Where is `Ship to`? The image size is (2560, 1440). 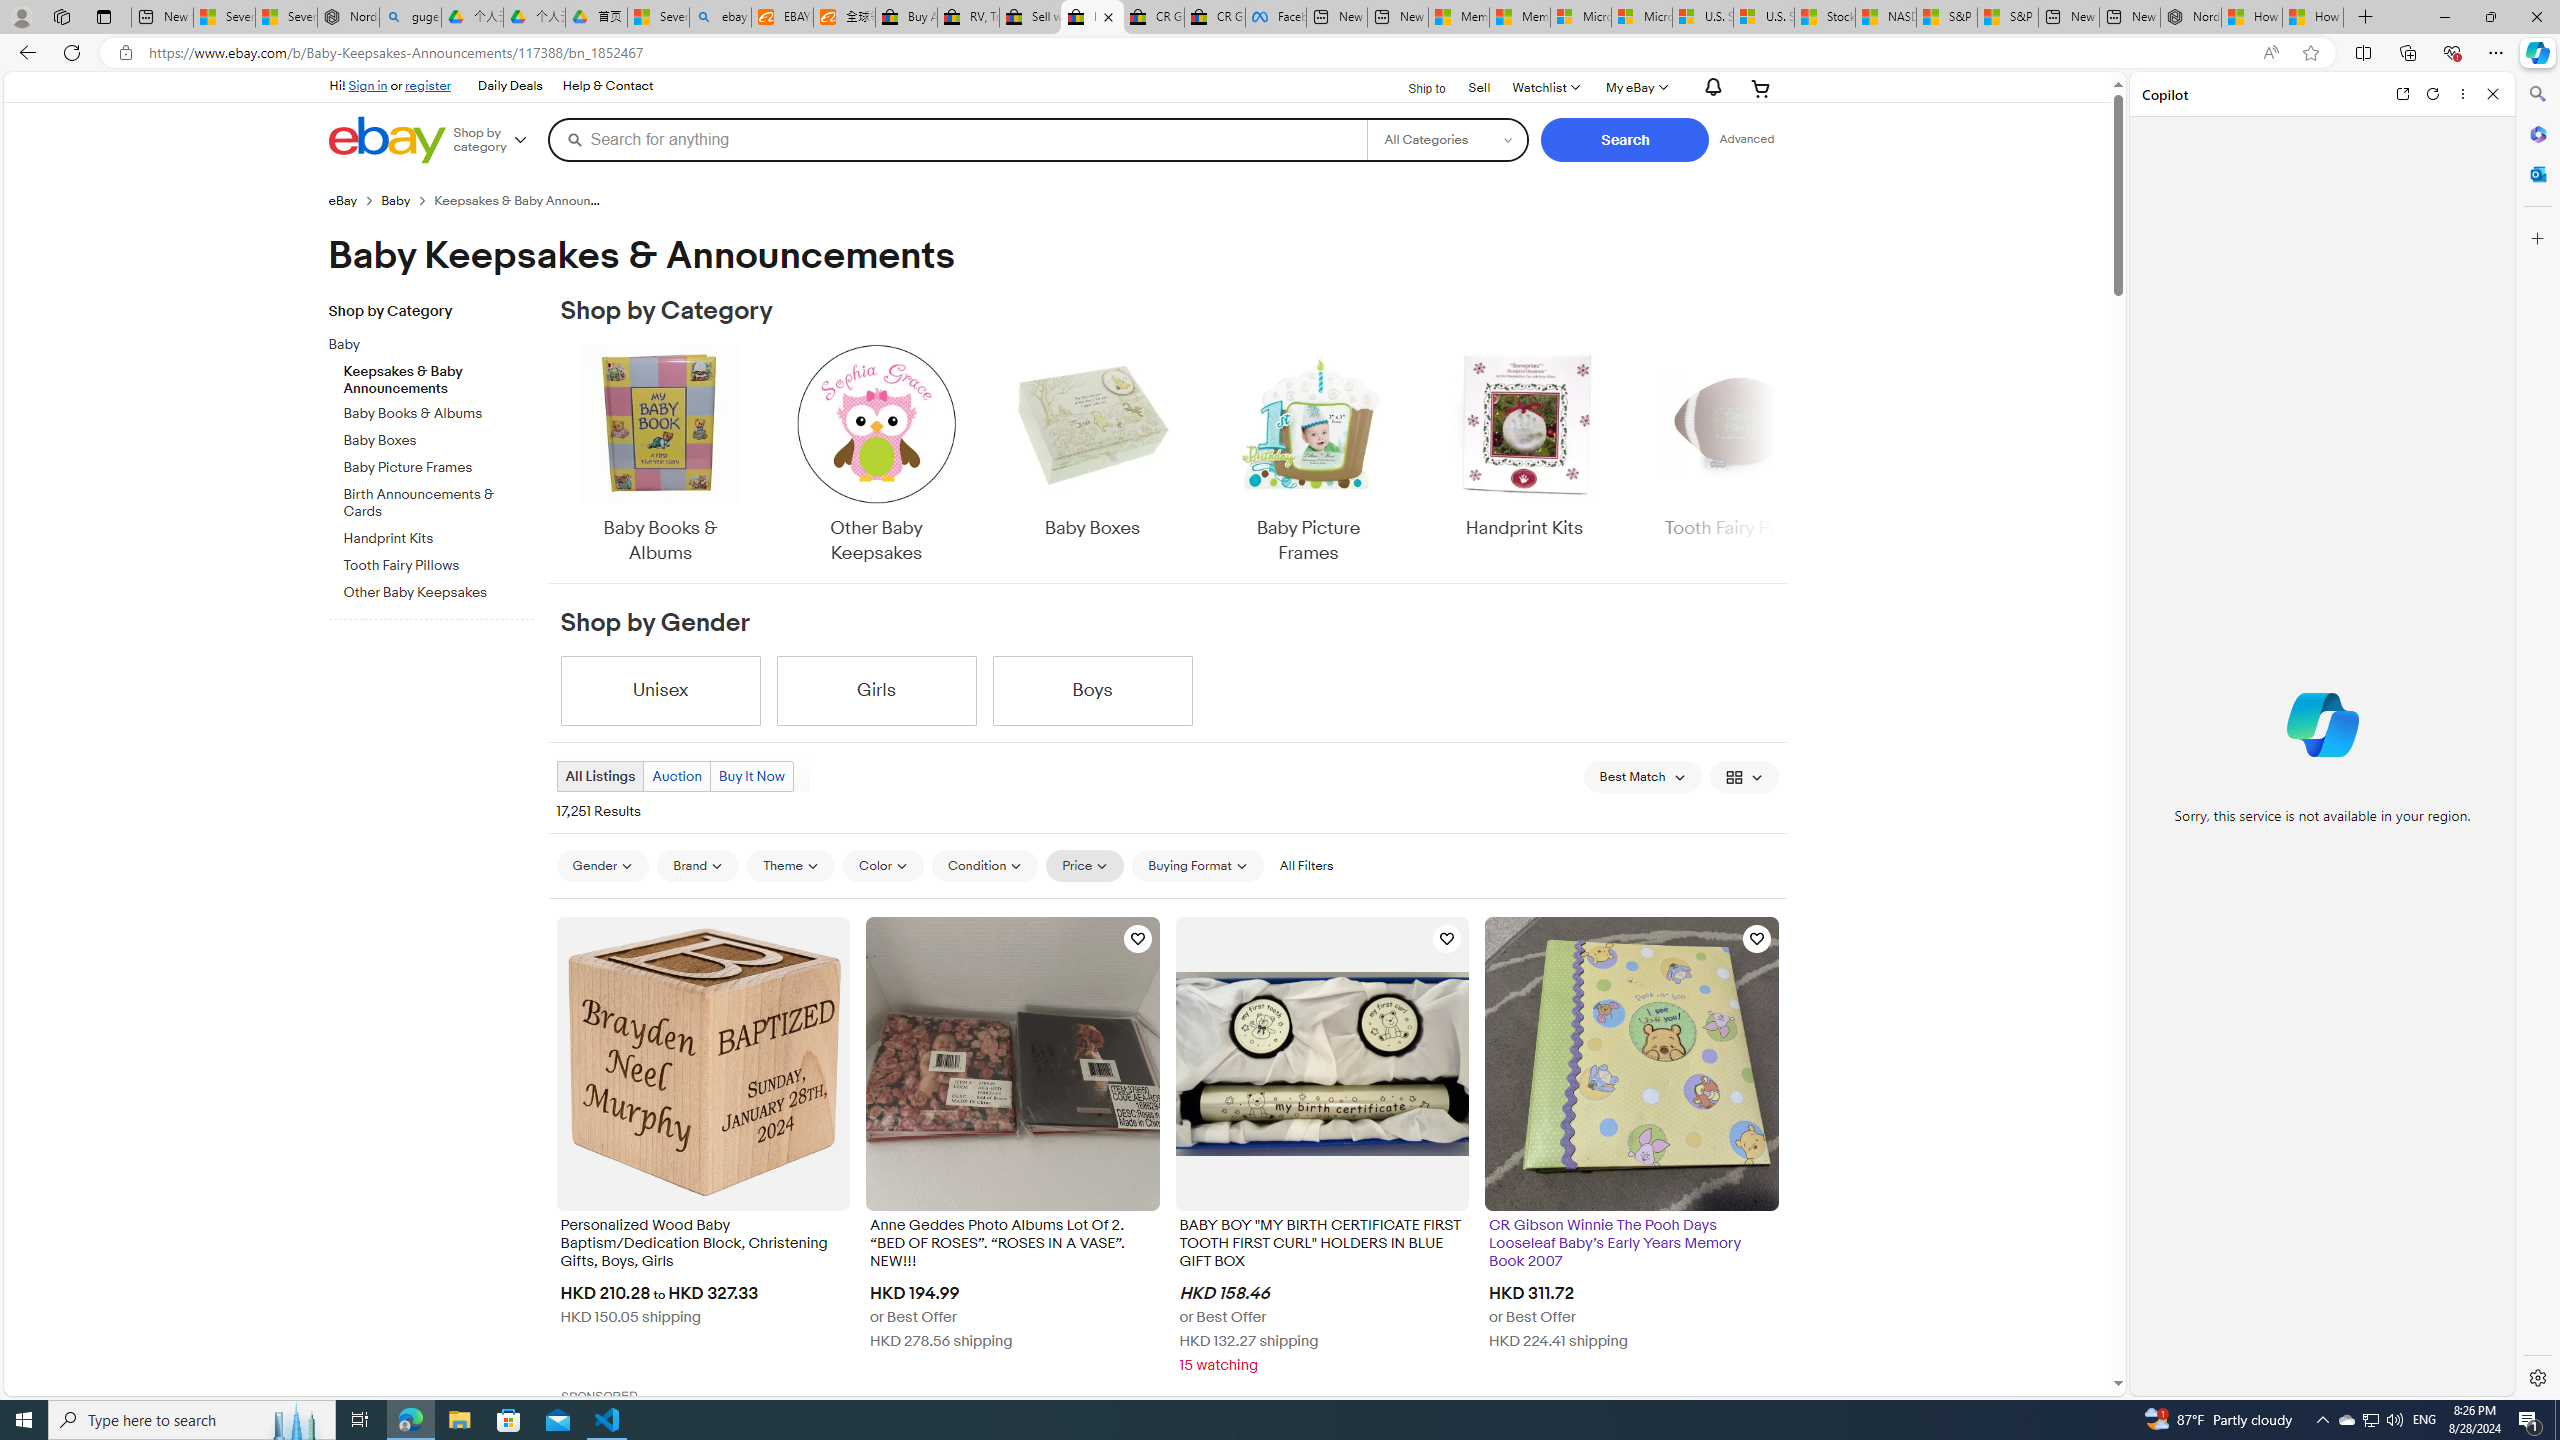
Ship to is located at coordinates (1414, 86).